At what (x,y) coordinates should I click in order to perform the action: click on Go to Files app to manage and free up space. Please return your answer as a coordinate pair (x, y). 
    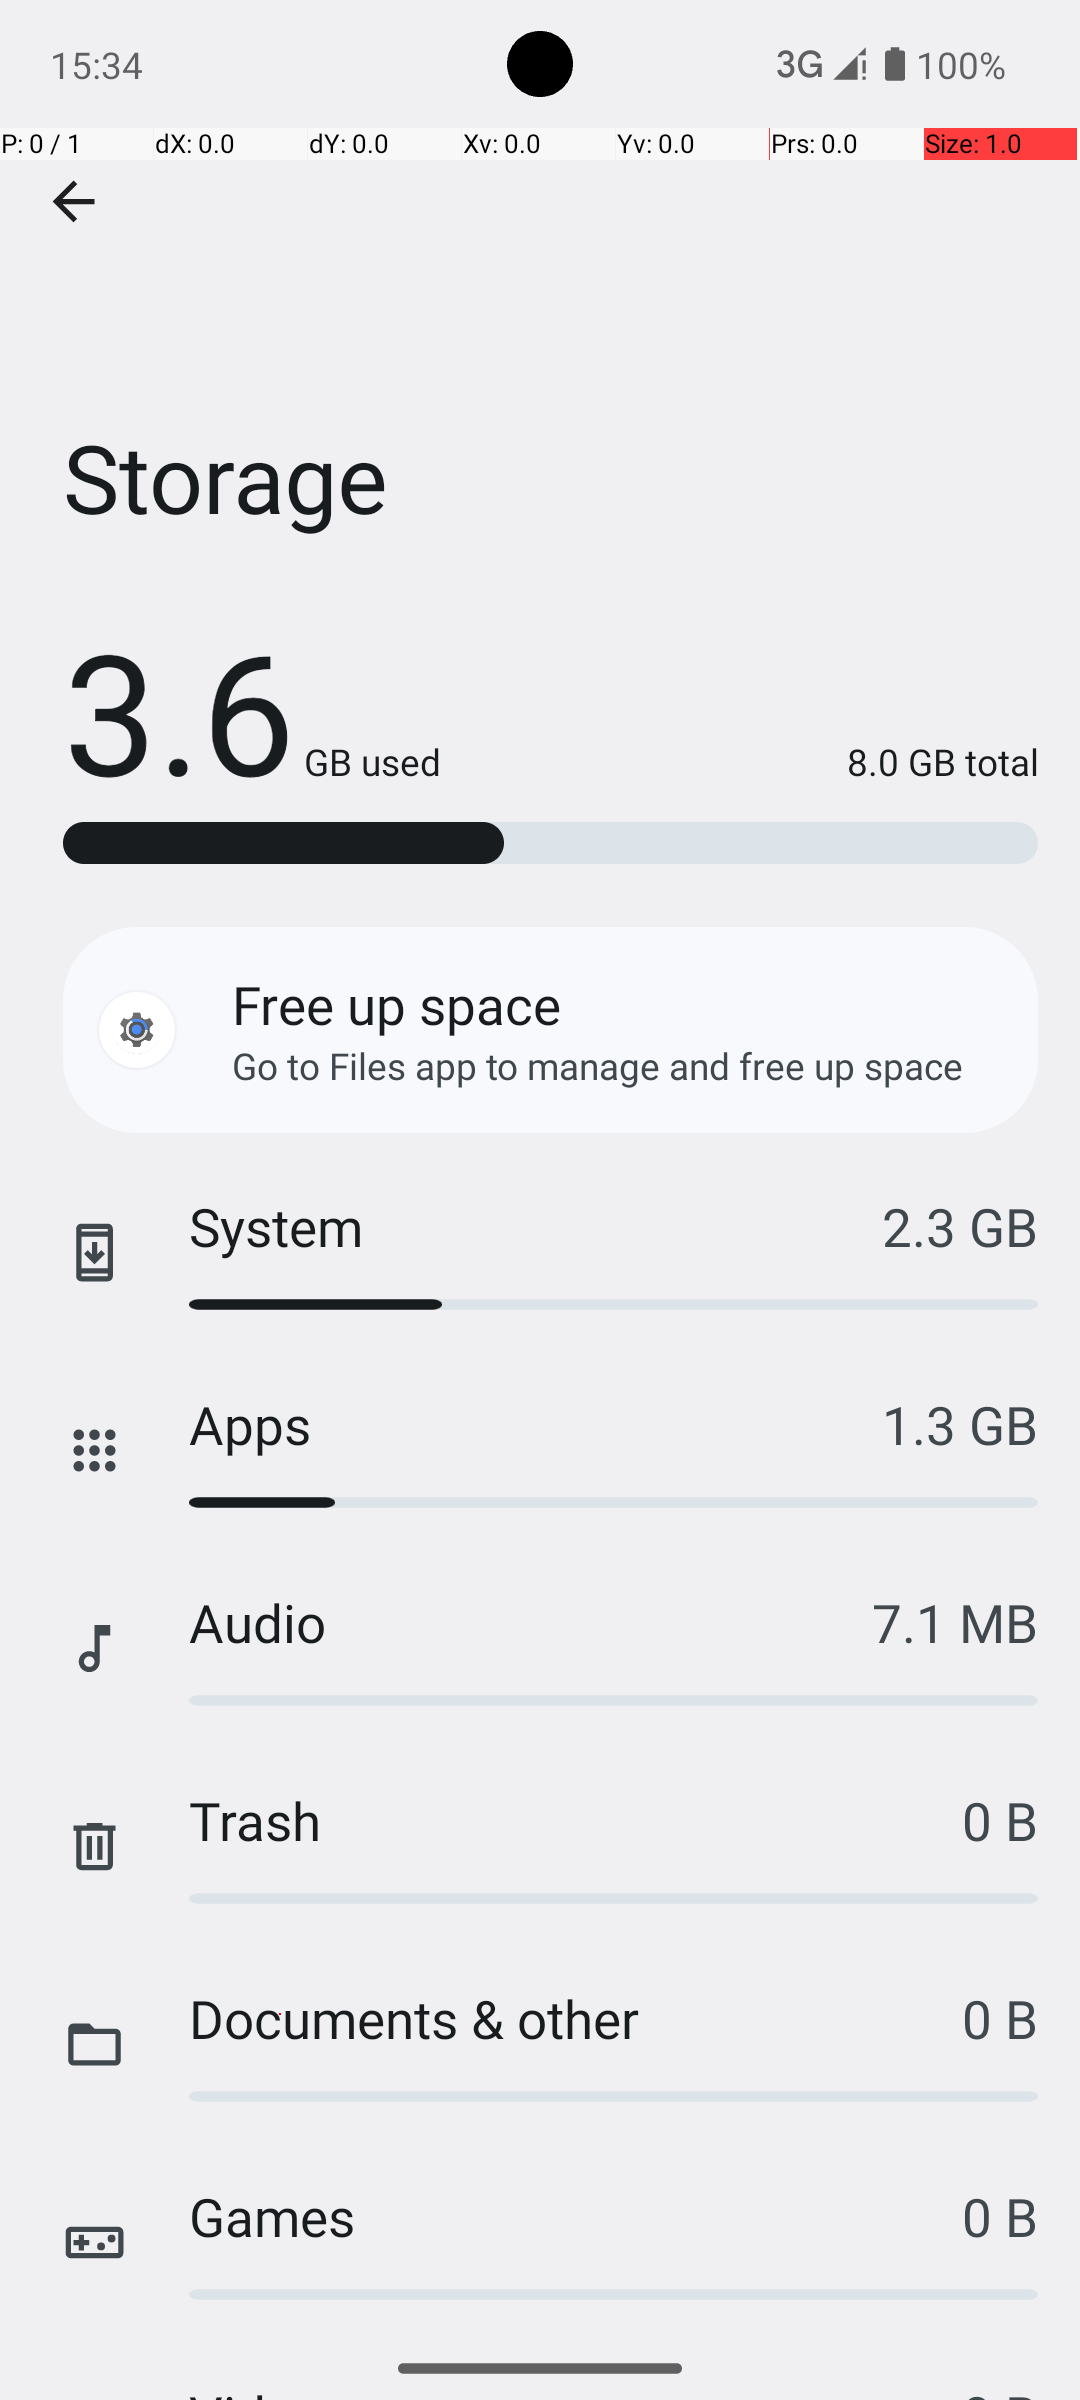
    Looking at the image, I should click on (598, 1066).